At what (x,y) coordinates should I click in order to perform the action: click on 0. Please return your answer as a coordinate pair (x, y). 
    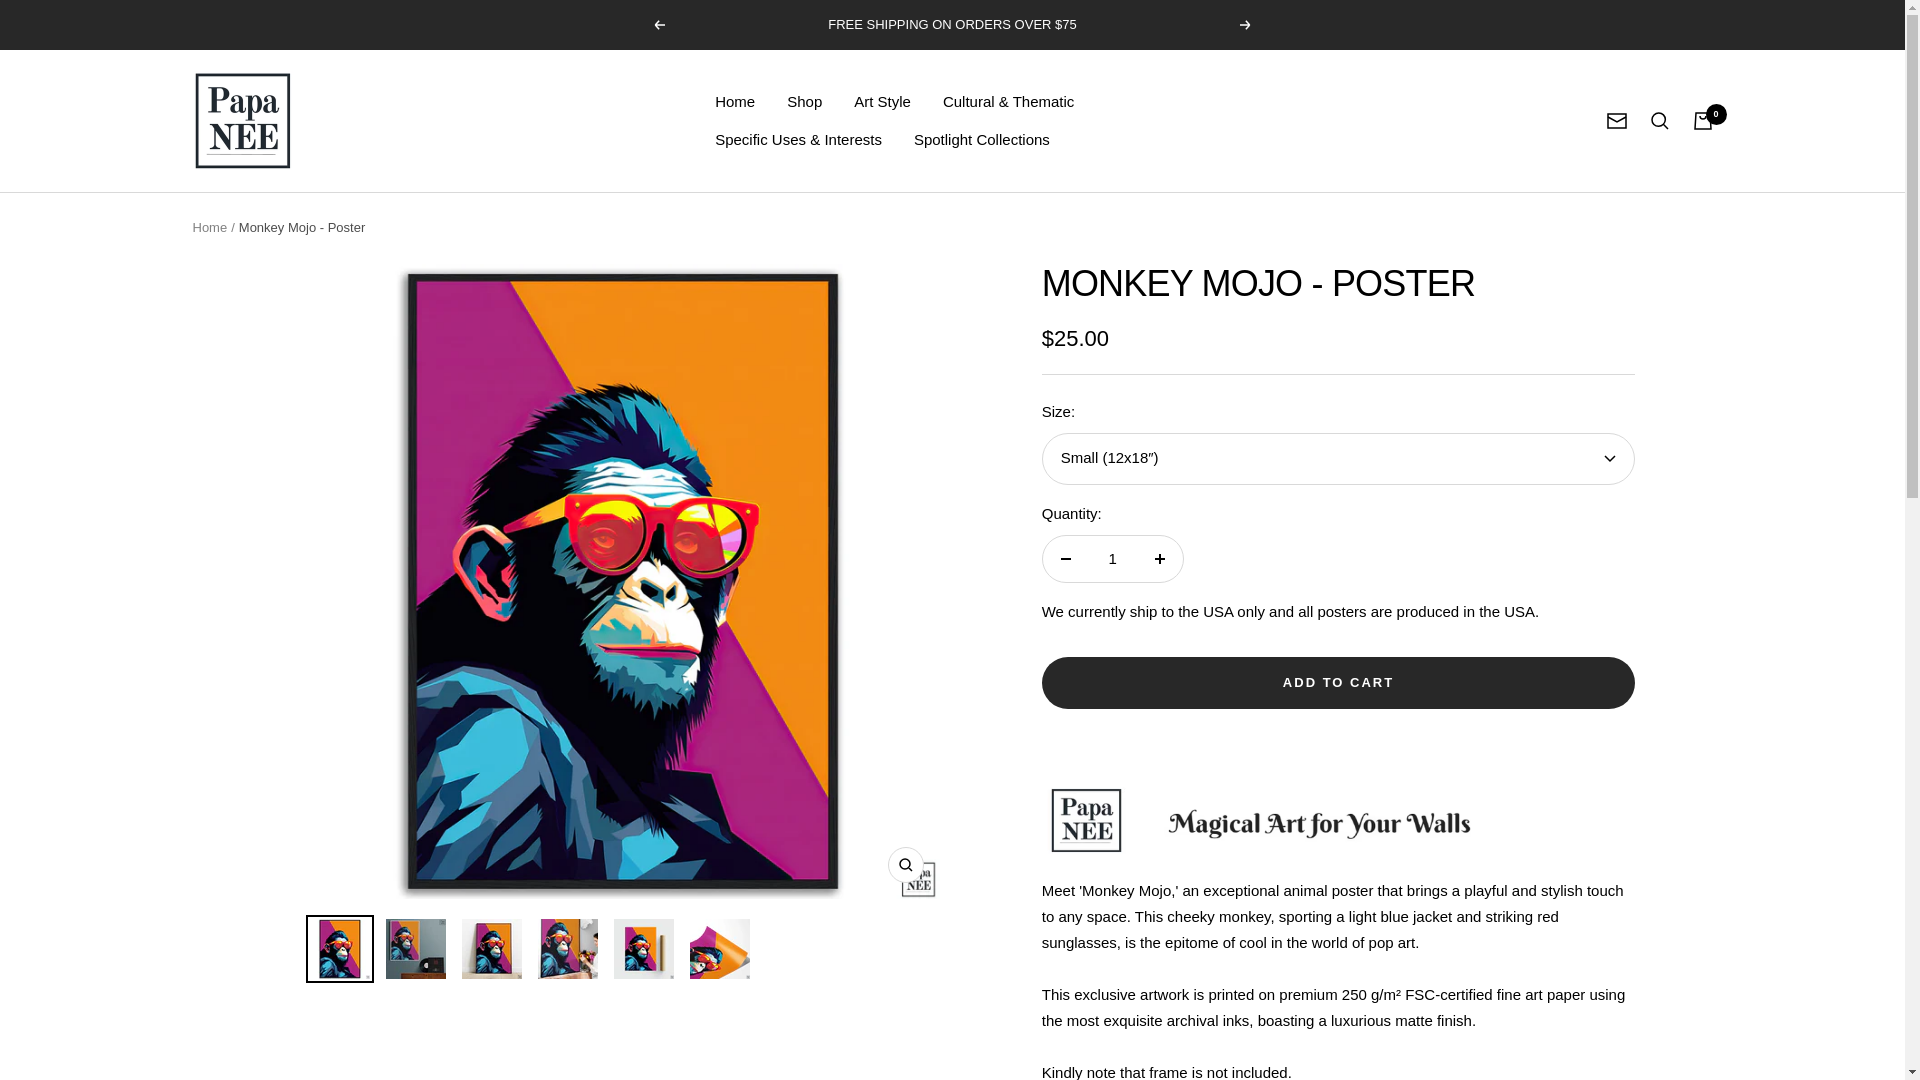
    Looking at the image, I should click on (1702, 120).